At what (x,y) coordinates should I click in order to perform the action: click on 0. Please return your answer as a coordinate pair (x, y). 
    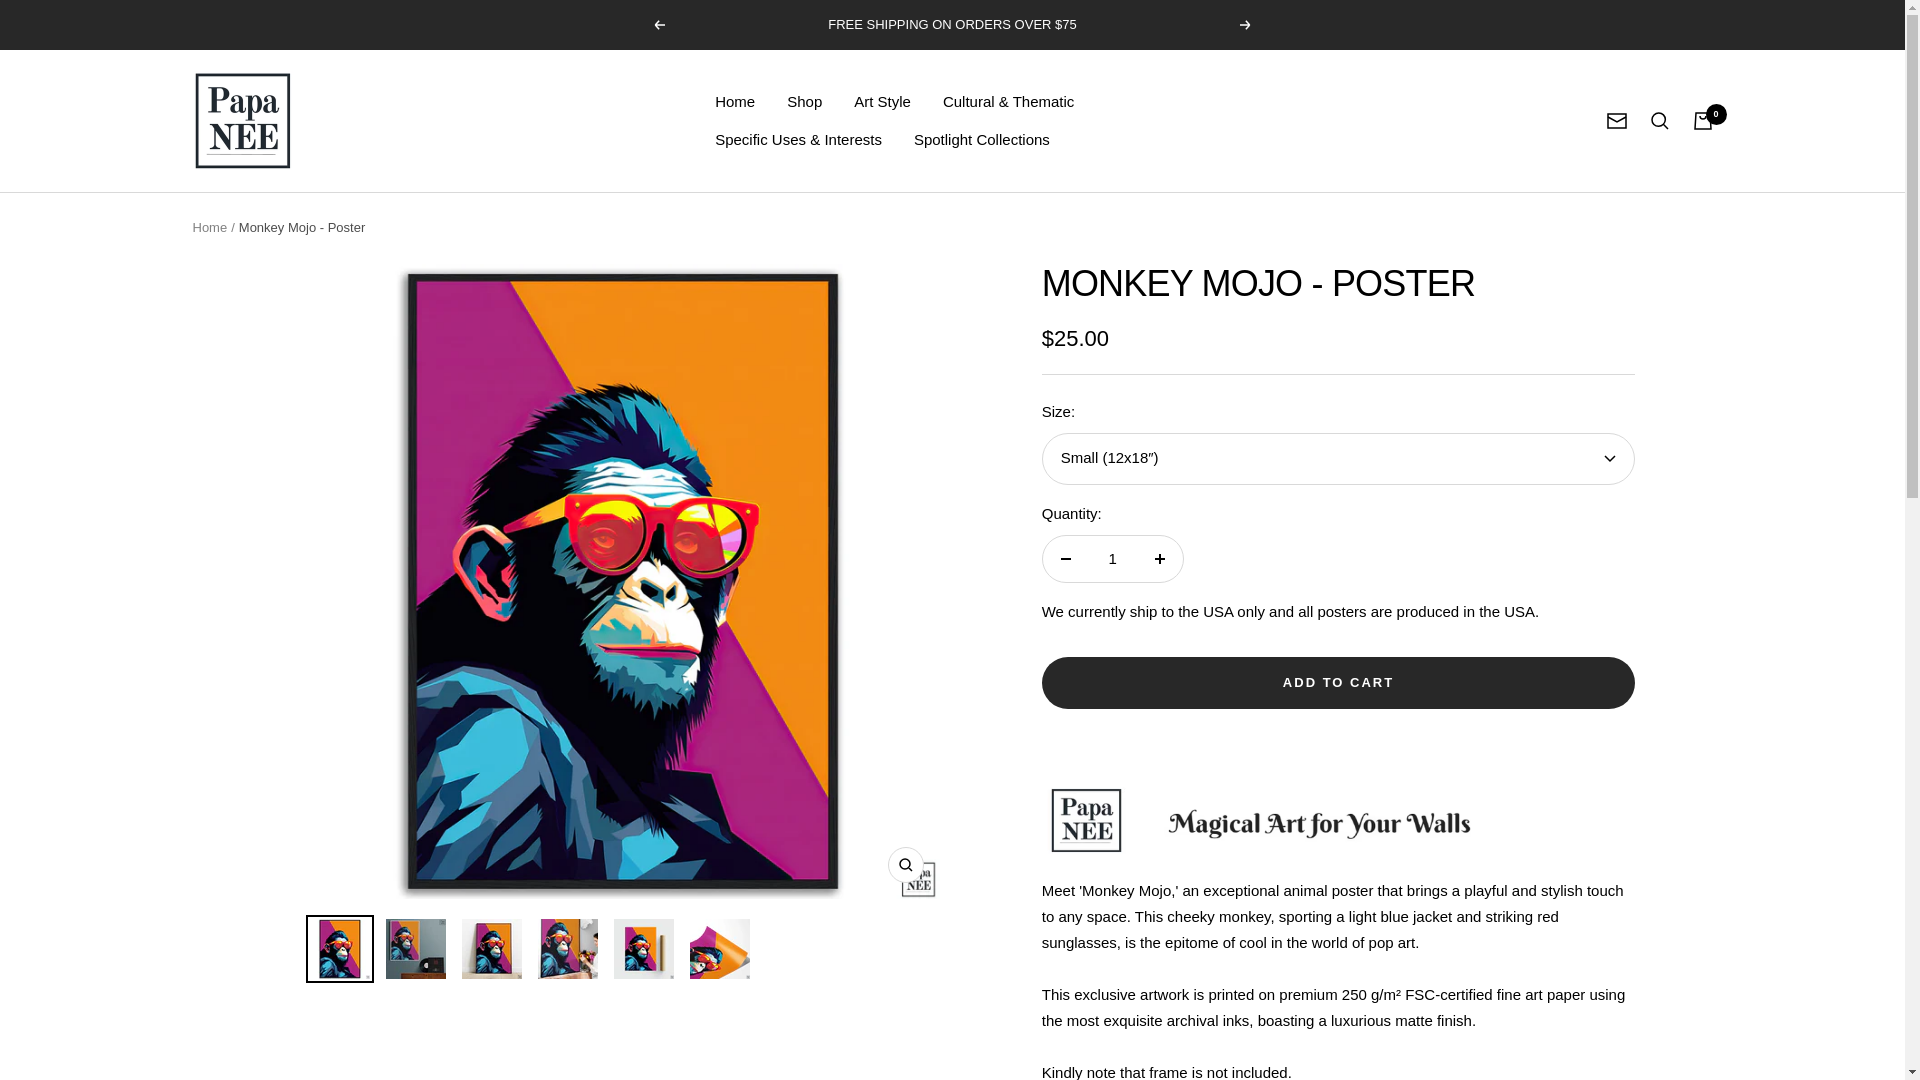
    Looking at the image, I should click on (1702, 120).